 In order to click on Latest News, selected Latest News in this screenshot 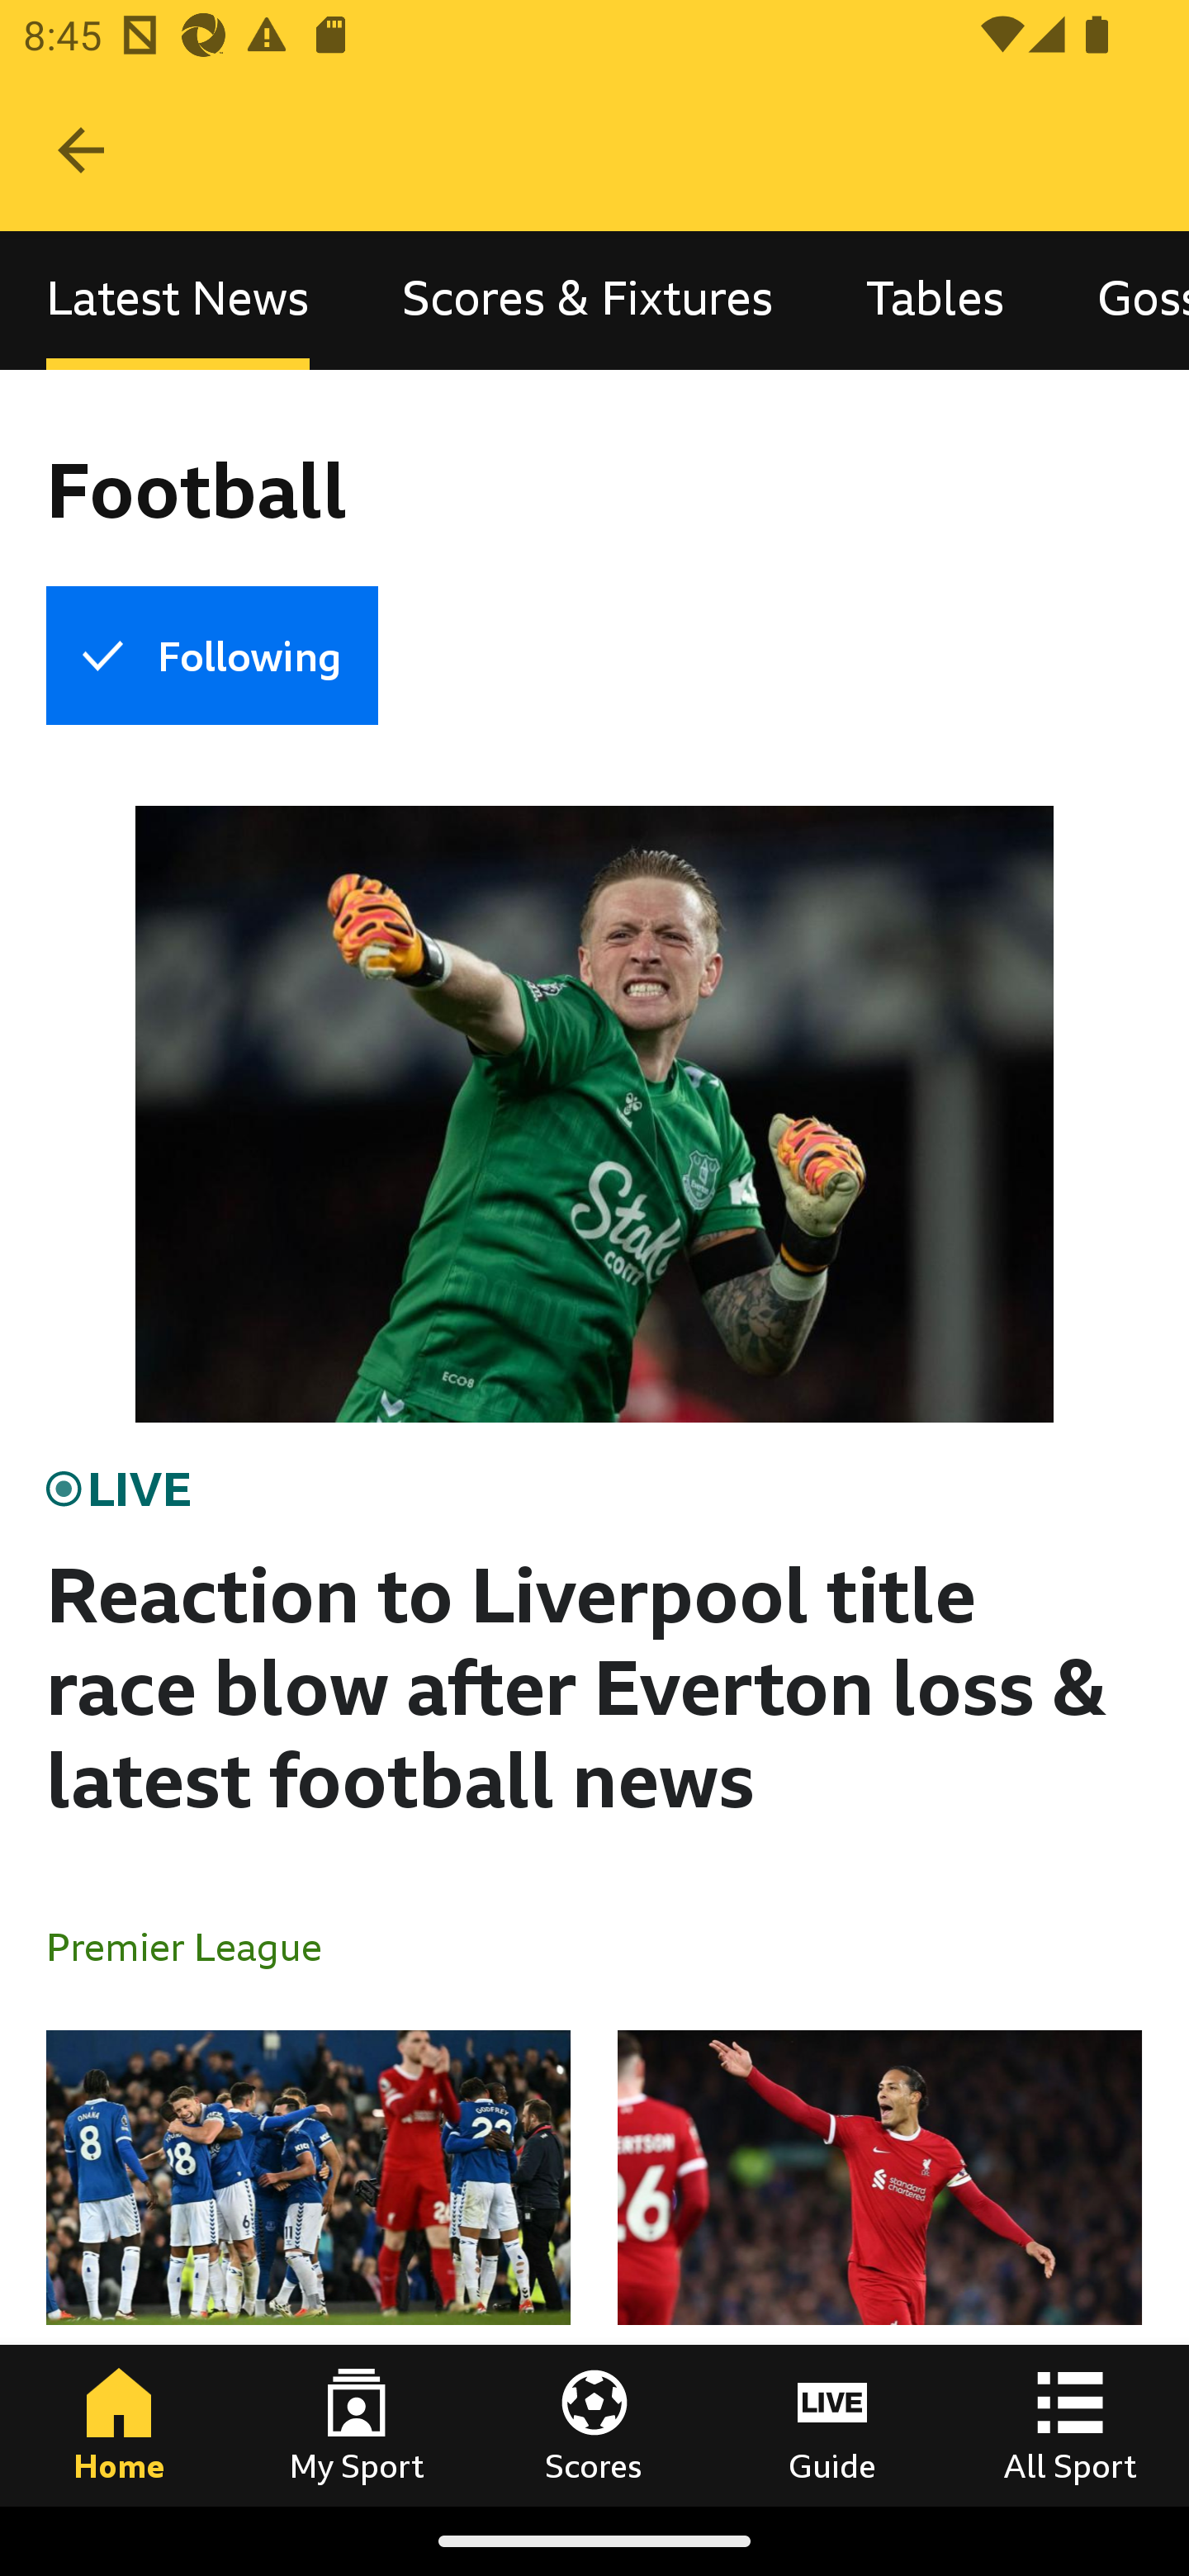, I will do `click(178, 301)`.